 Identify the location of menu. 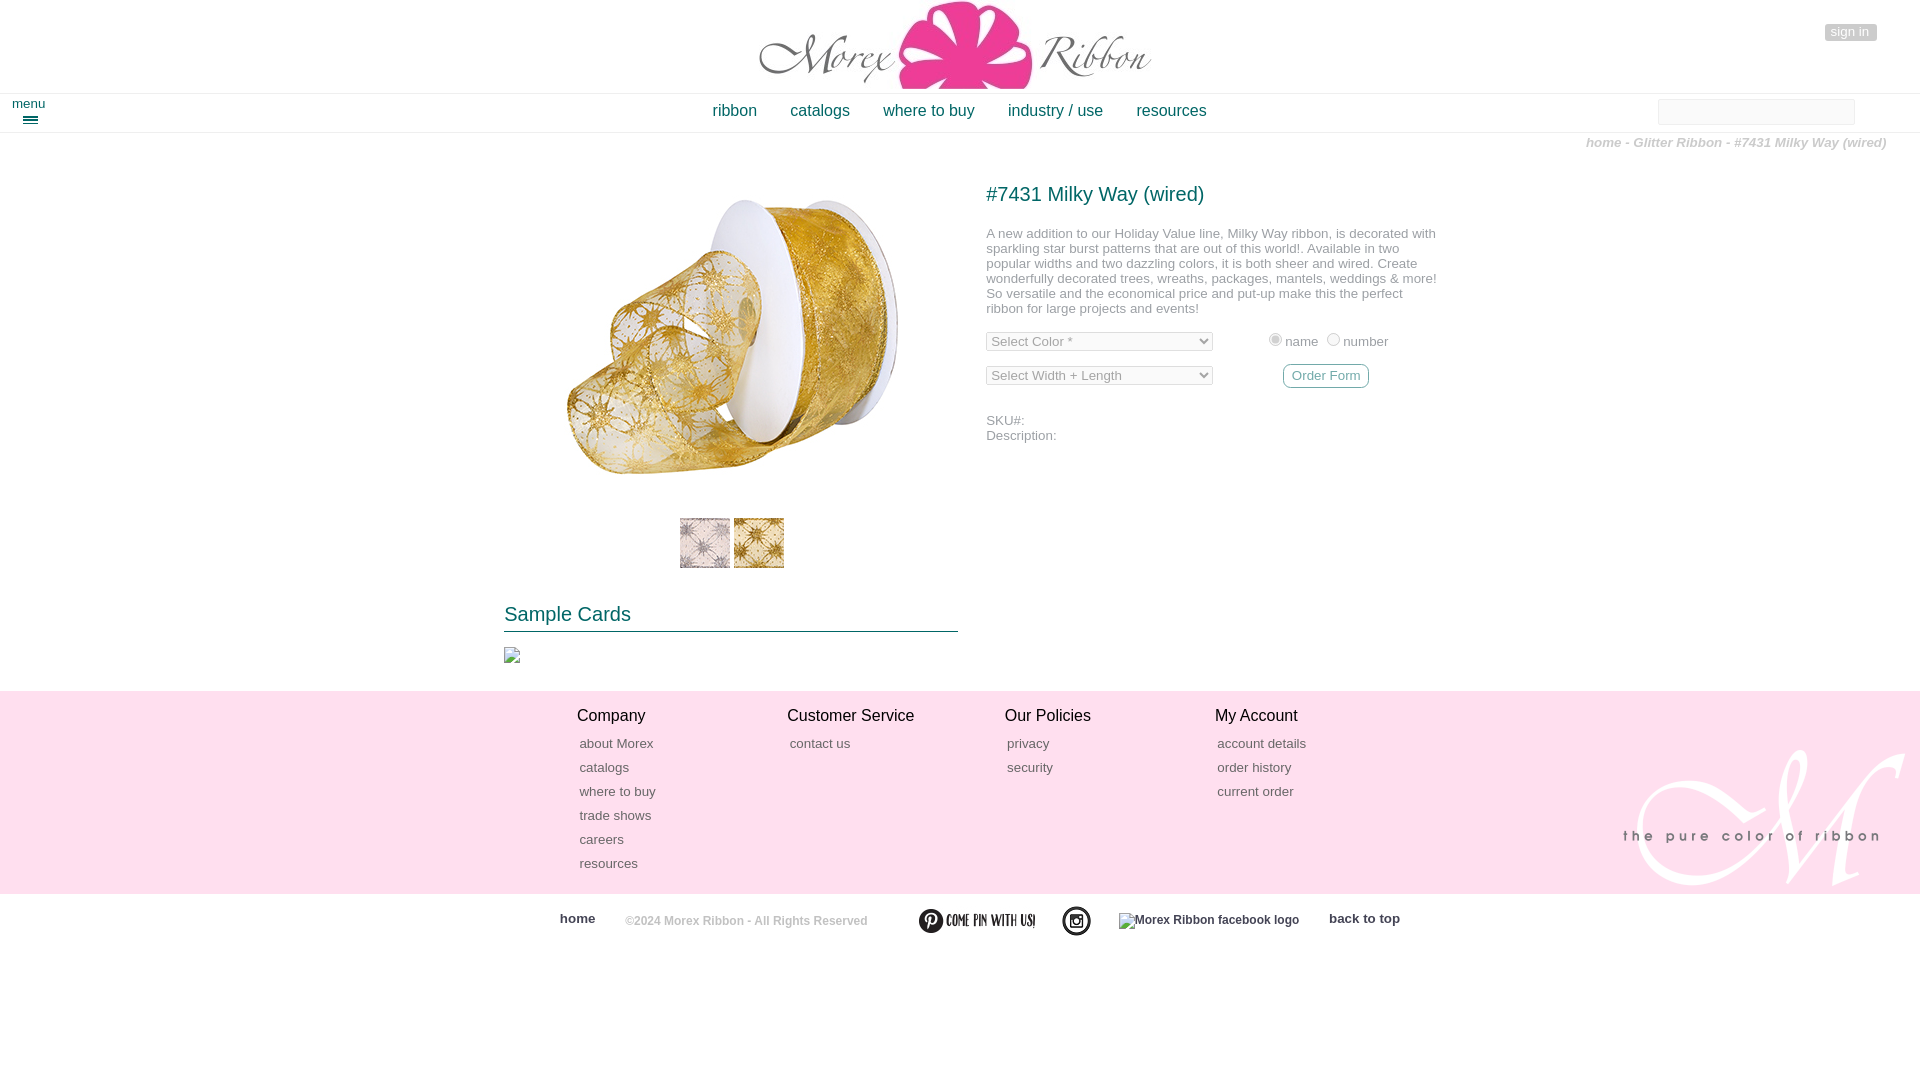
(33, 110).